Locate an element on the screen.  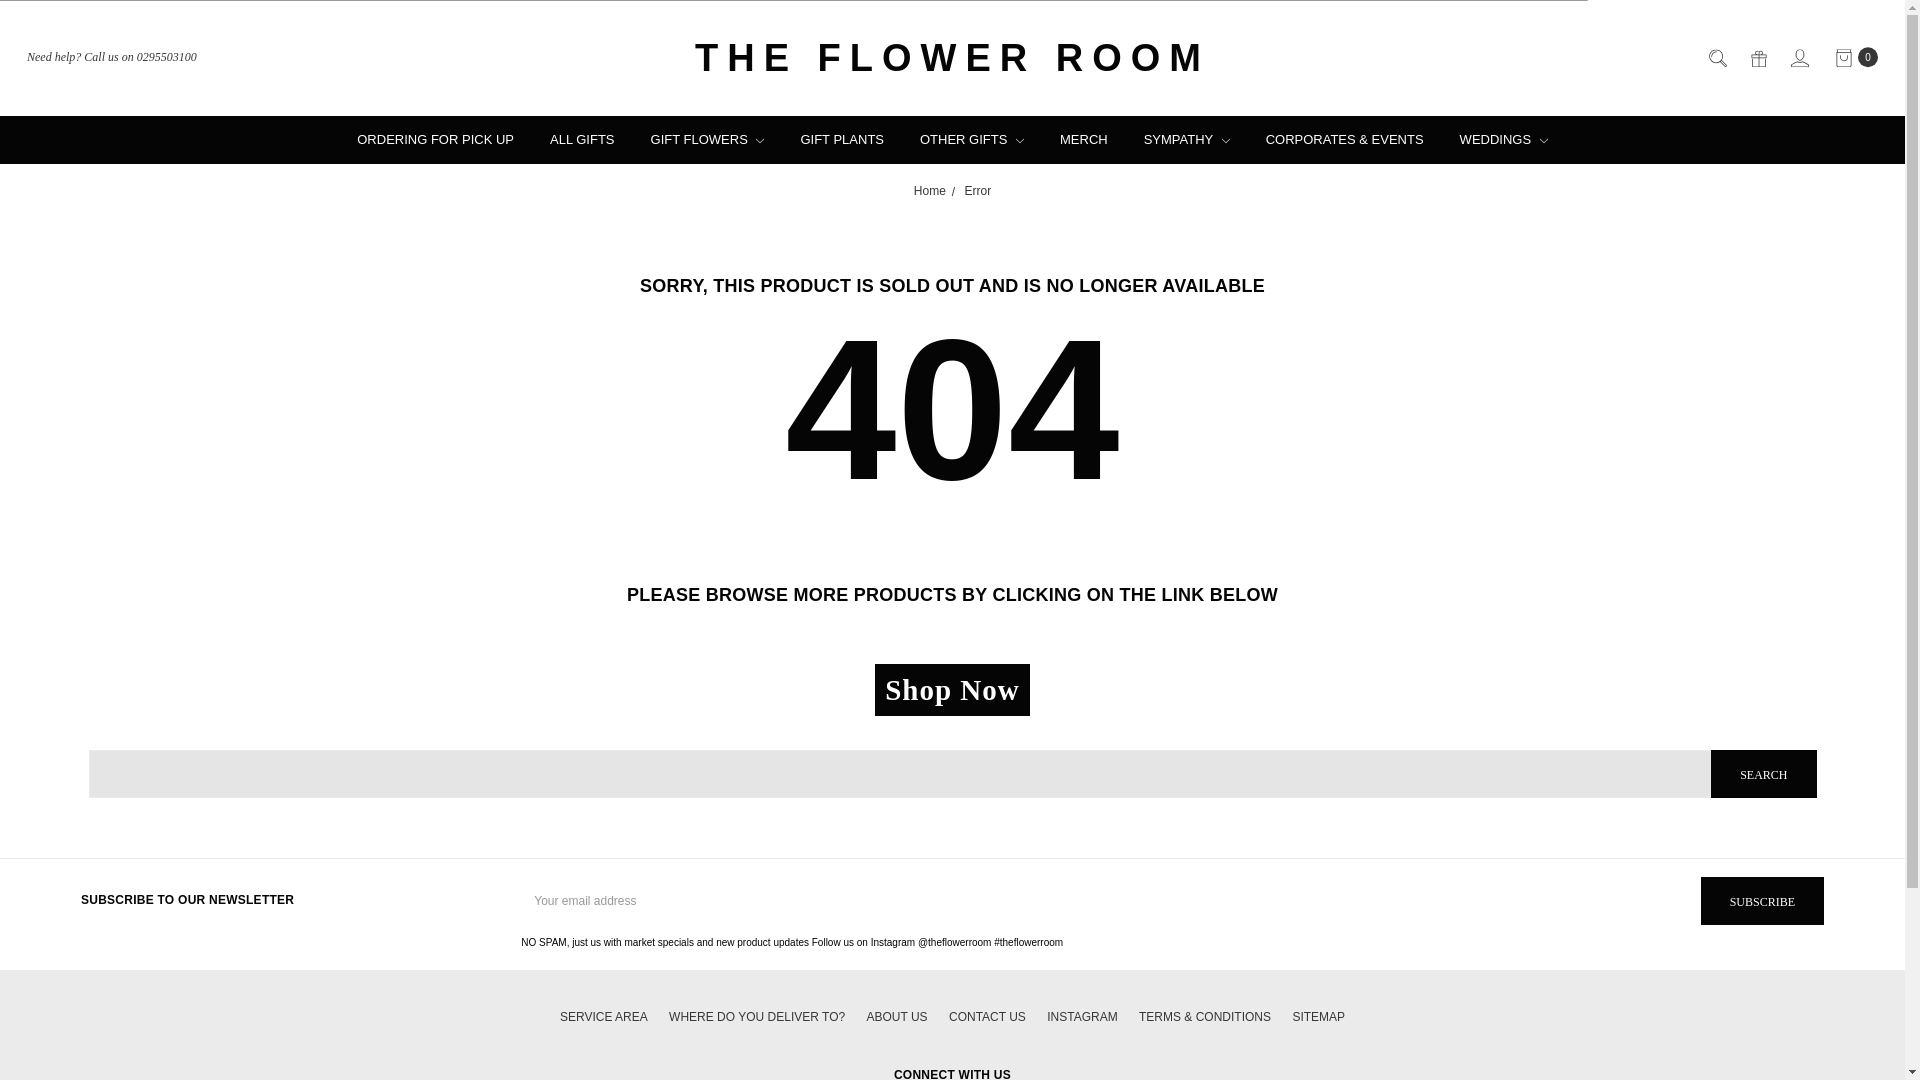
Home is located at coordinates (930, 190).